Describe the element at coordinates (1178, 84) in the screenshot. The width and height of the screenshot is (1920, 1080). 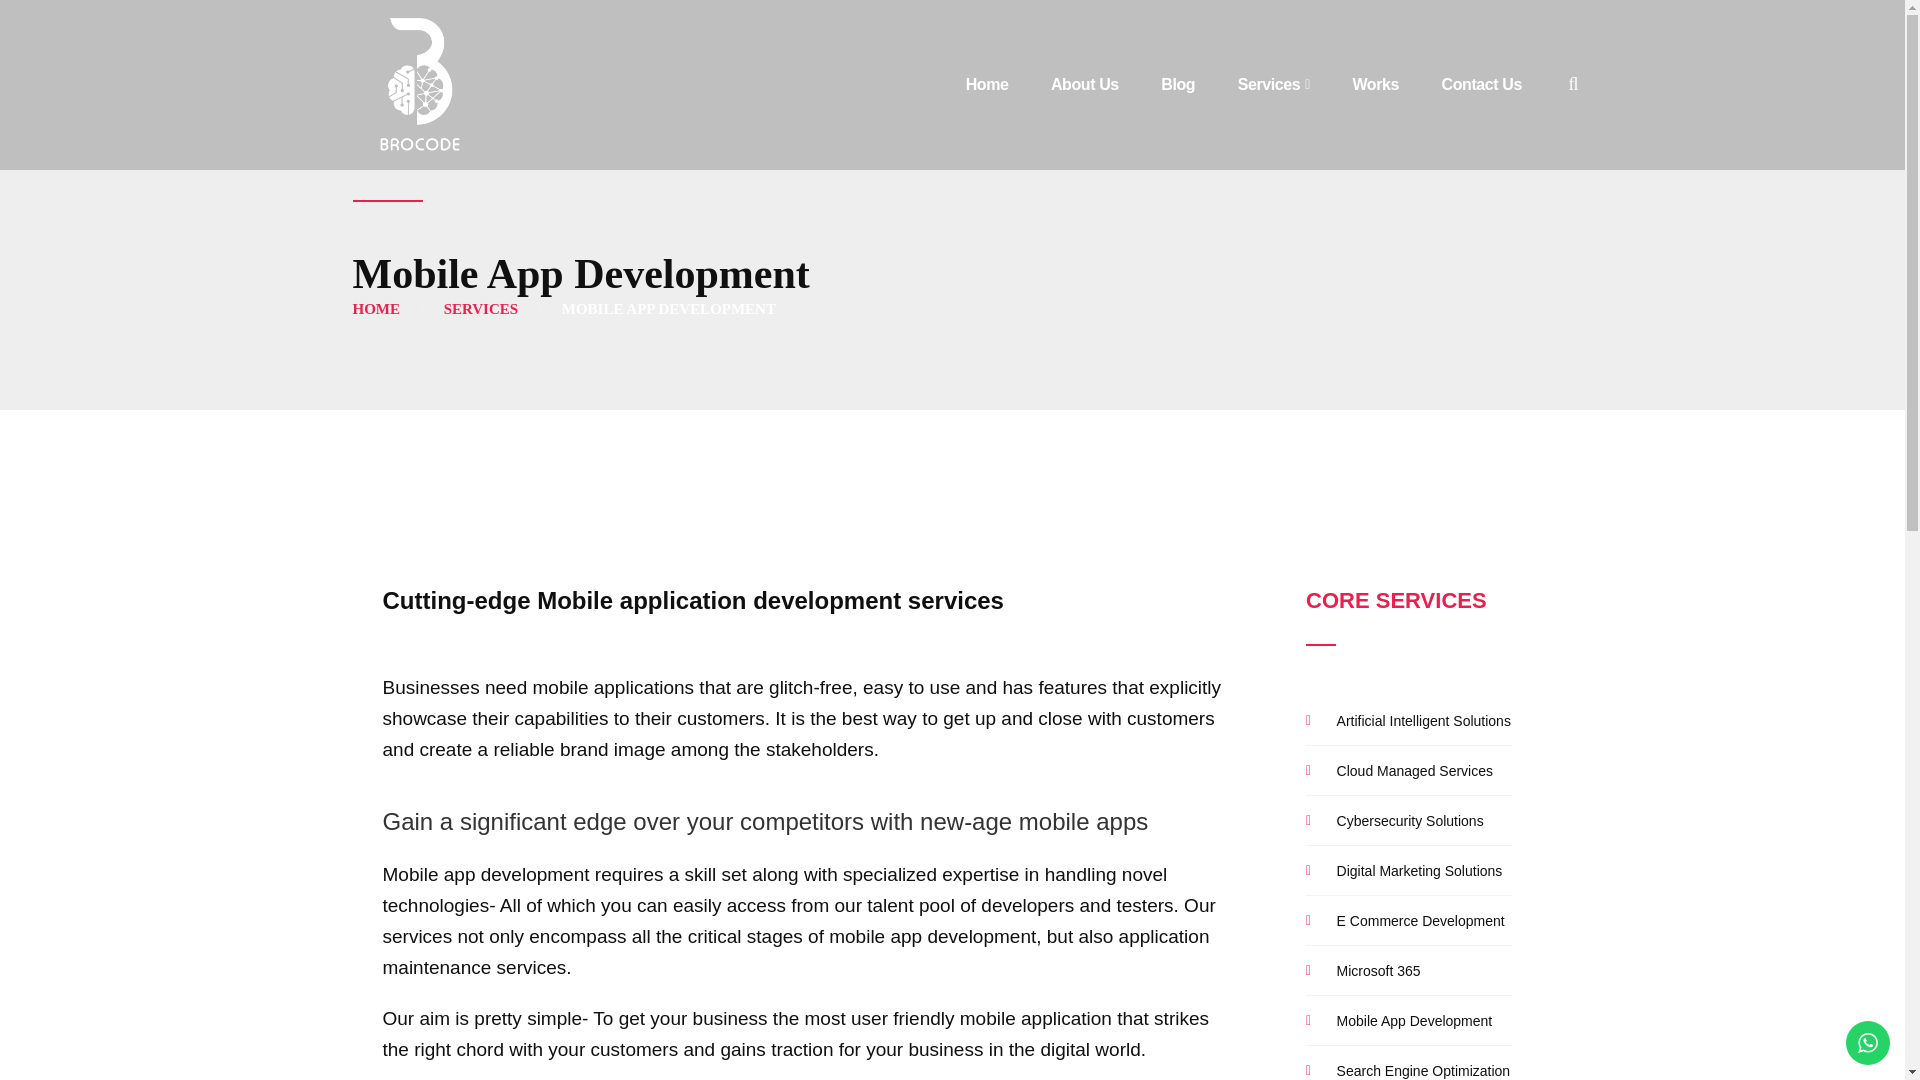
I see `Blog` at that location.